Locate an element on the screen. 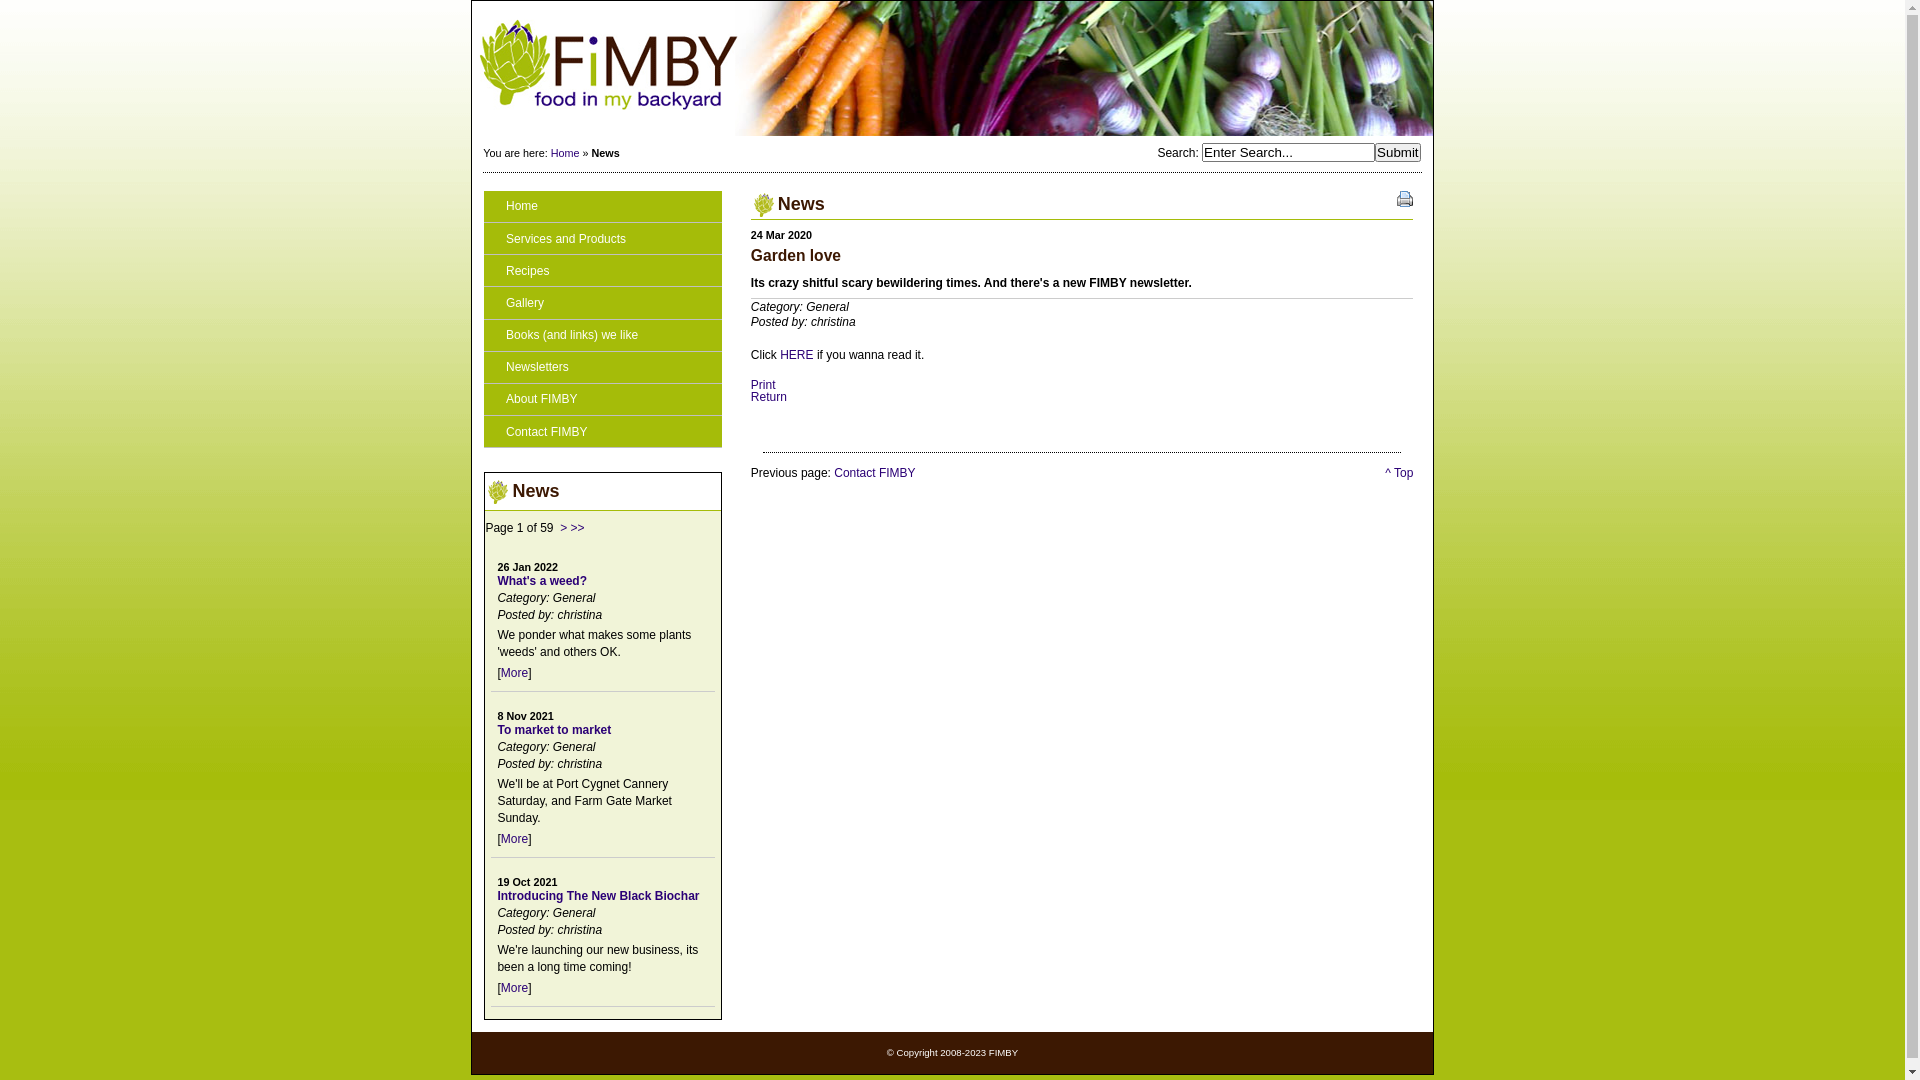  FIMBY - food in my back yard is located at coordinates (606, 68).